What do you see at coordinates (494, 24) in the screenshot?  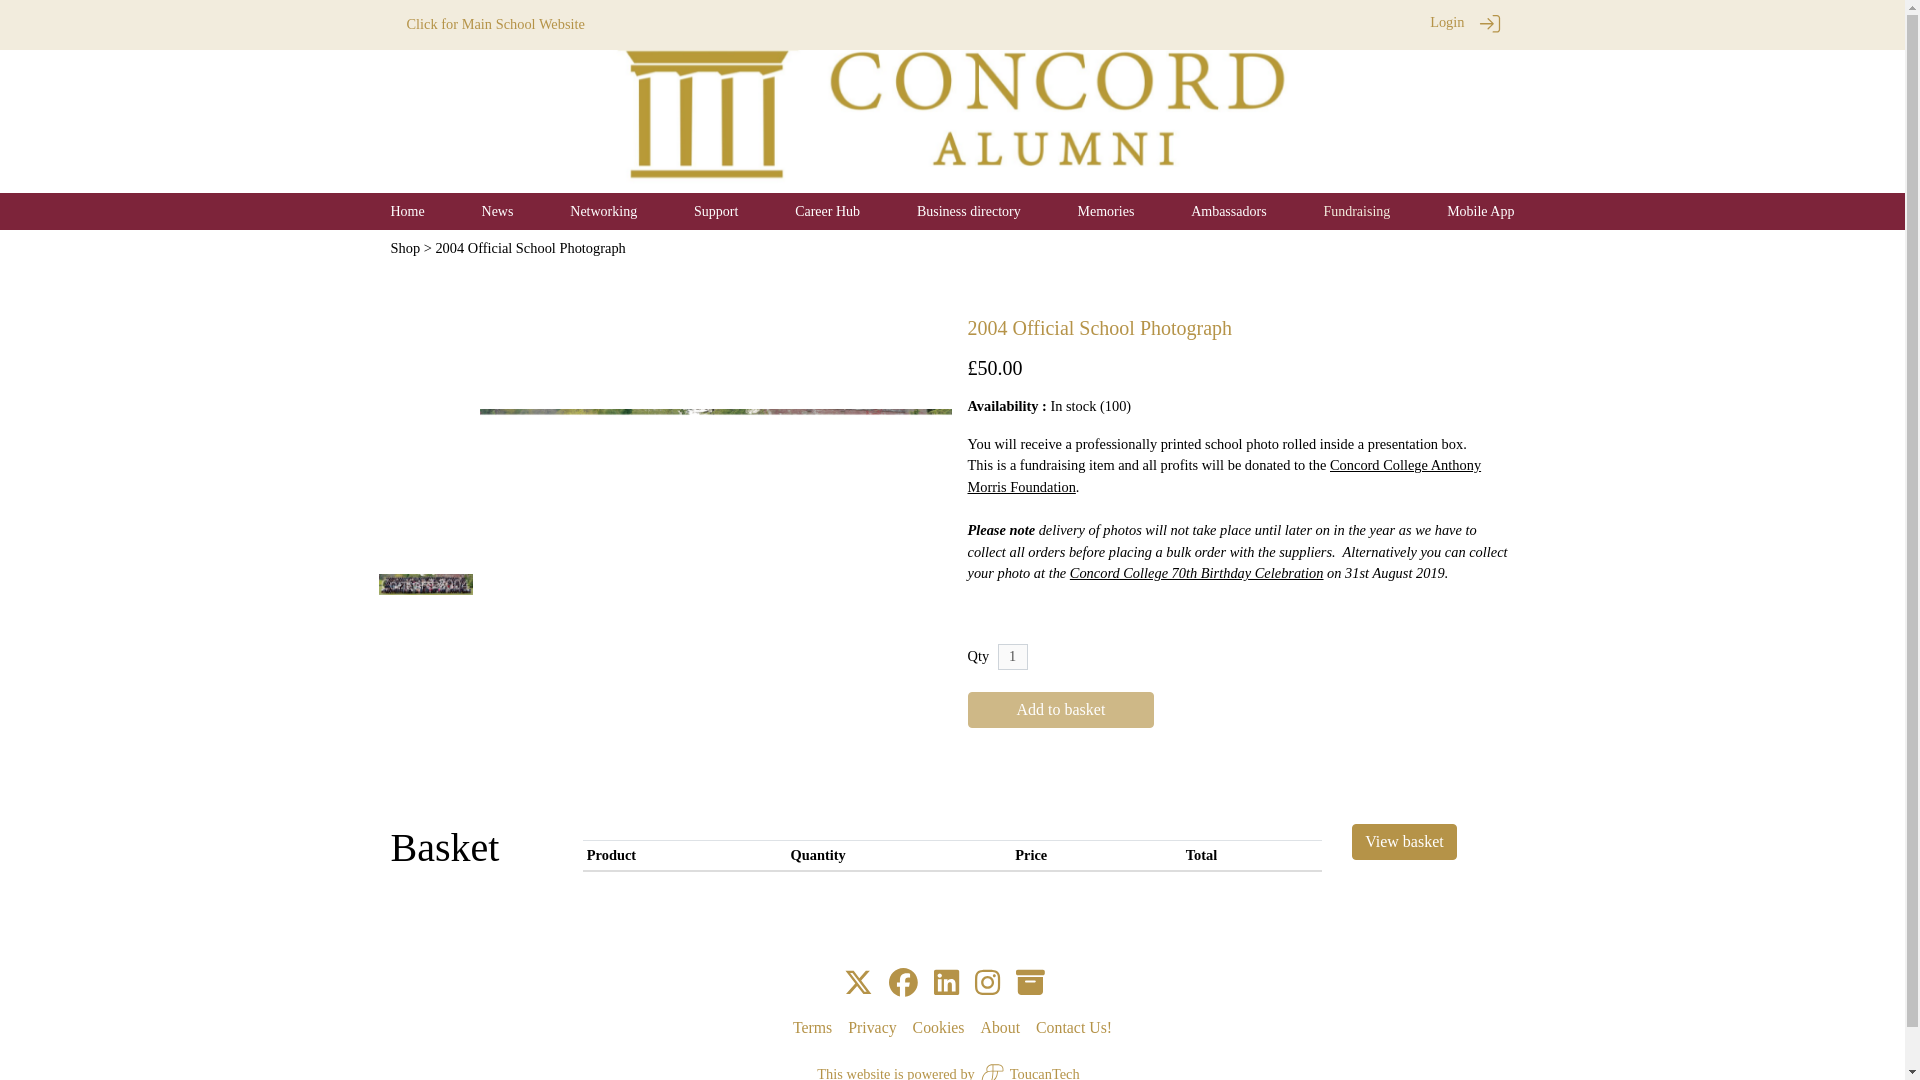 I see `Click for Main School Website` at bounding box center [494, 24].